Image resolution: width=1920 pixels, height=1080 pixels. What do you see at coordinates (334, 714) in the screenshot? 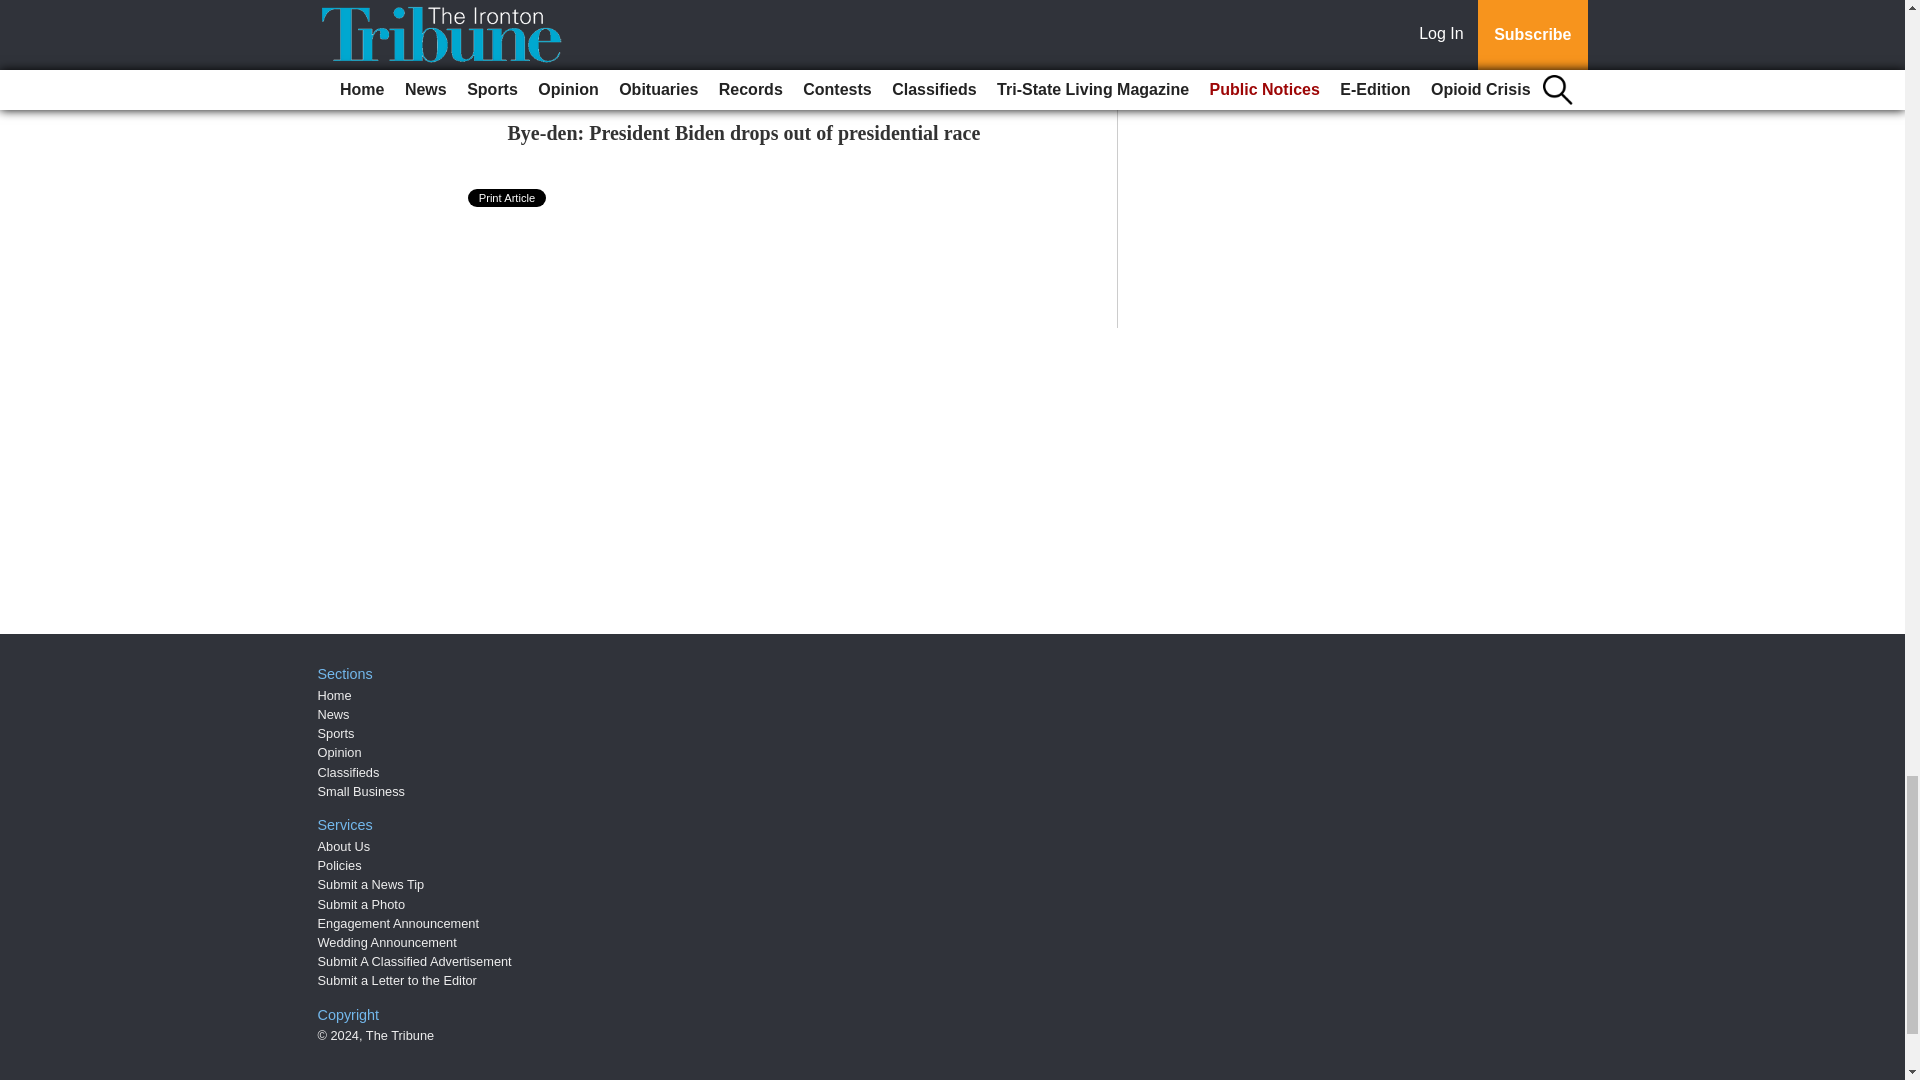
I see `News` at bounding box center [334, 714].